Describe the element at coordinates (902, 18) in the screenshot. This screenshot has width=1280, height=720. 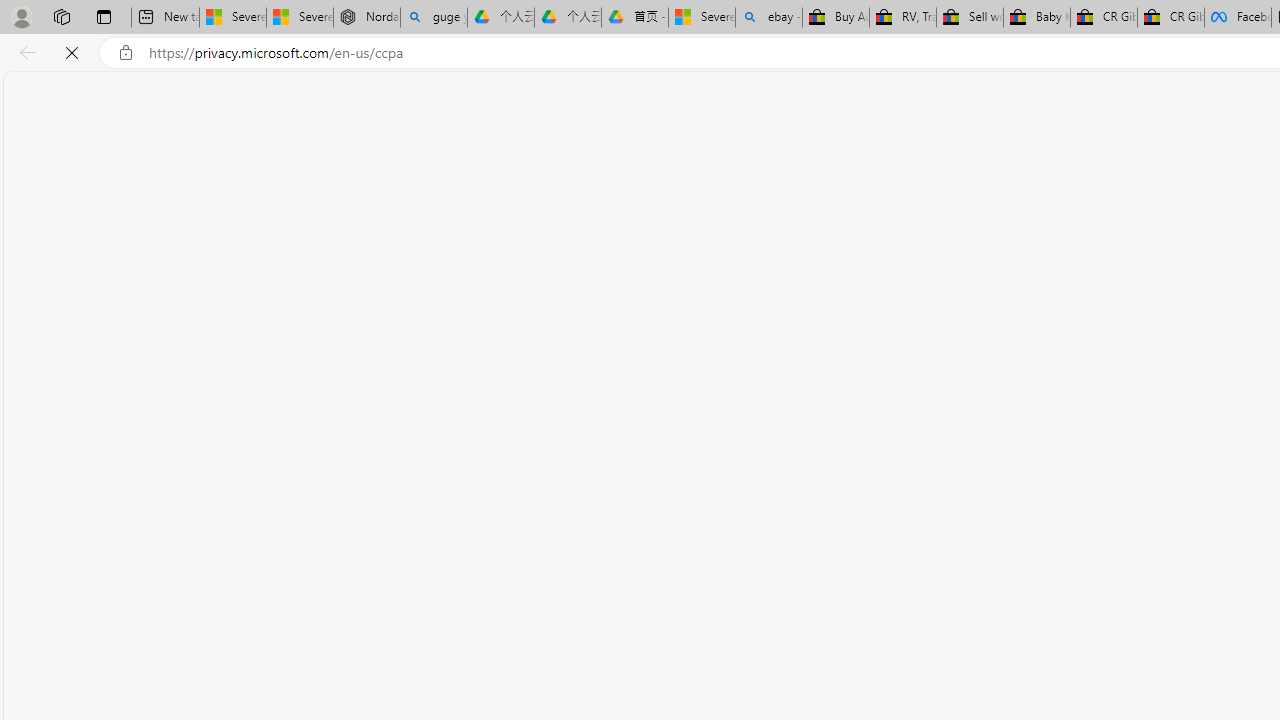
I see `RV, Trailer & Camper Steps & Ladders for sale | eBay` at that location.